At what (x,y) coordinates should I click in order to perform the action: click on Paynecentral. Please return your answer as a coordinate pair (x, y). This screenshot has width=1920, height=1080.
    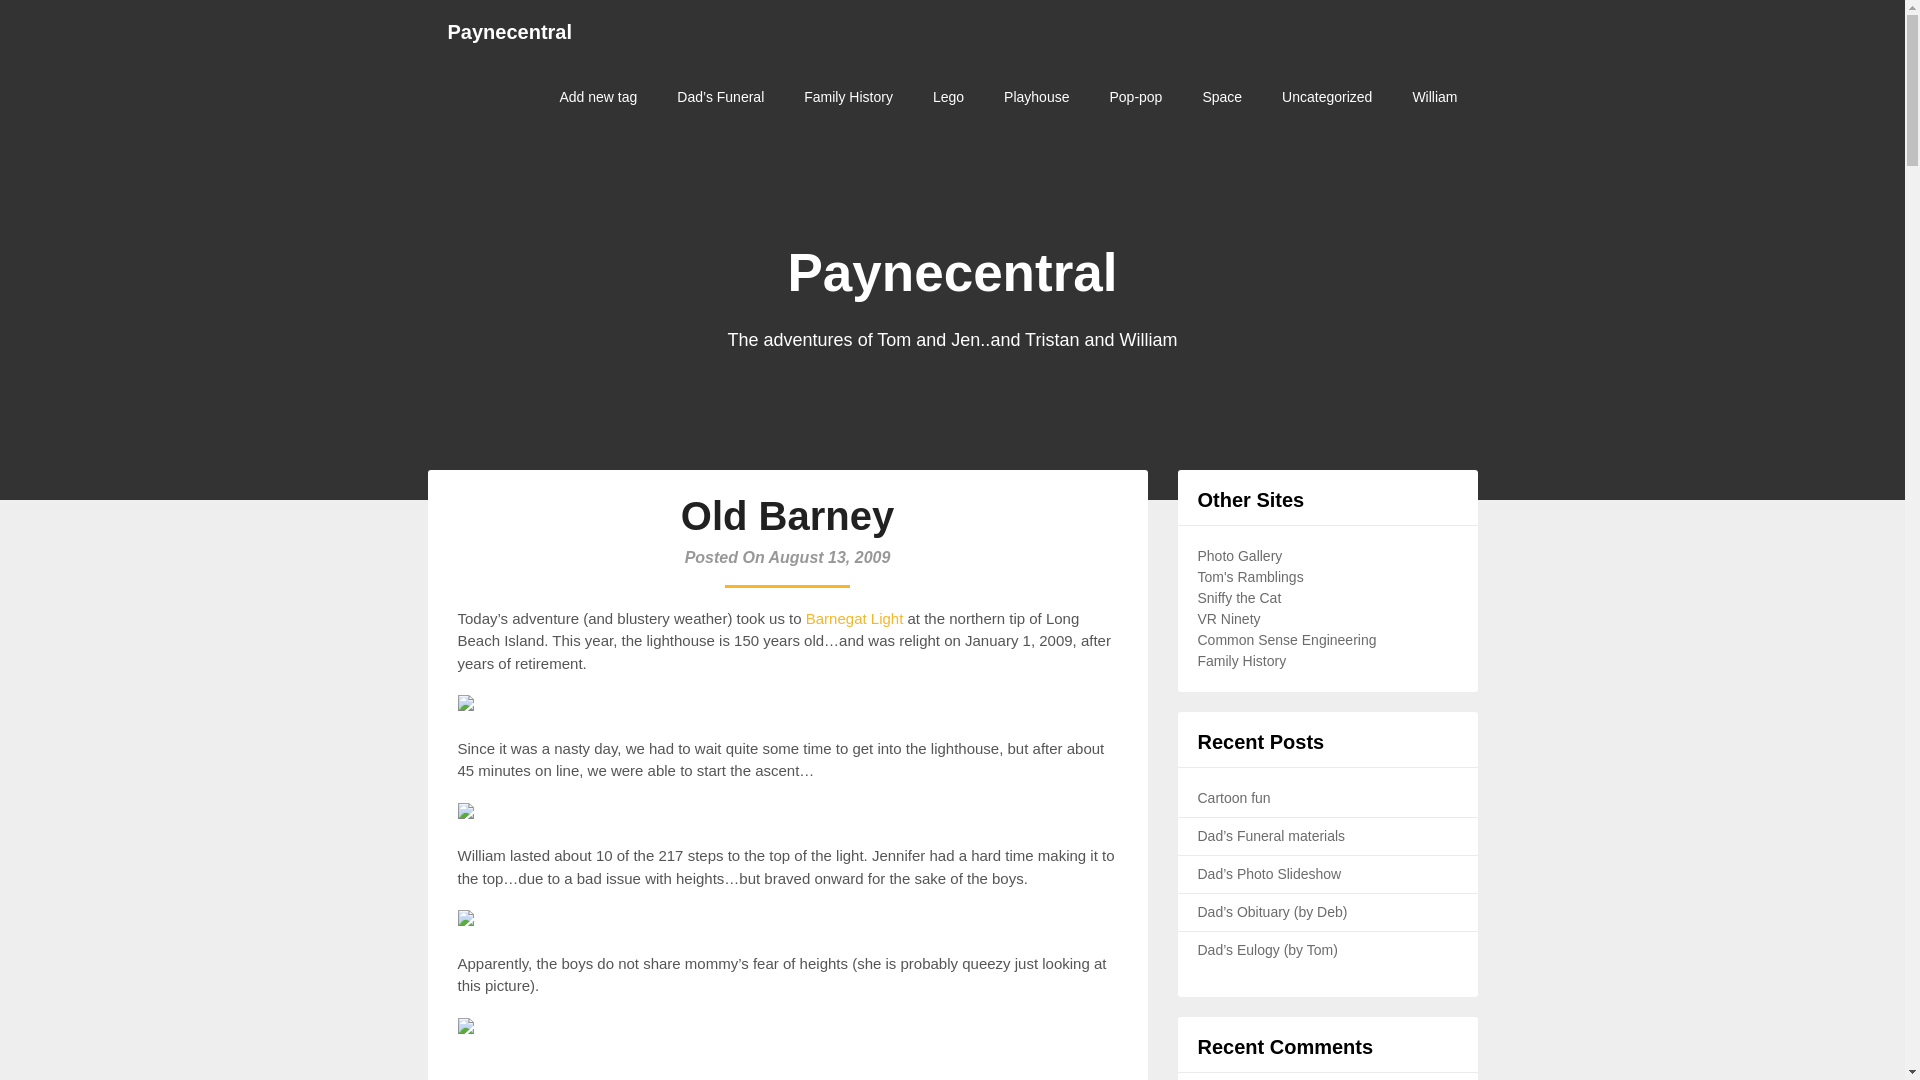
    Looking at the image, I should click on (510, 32).